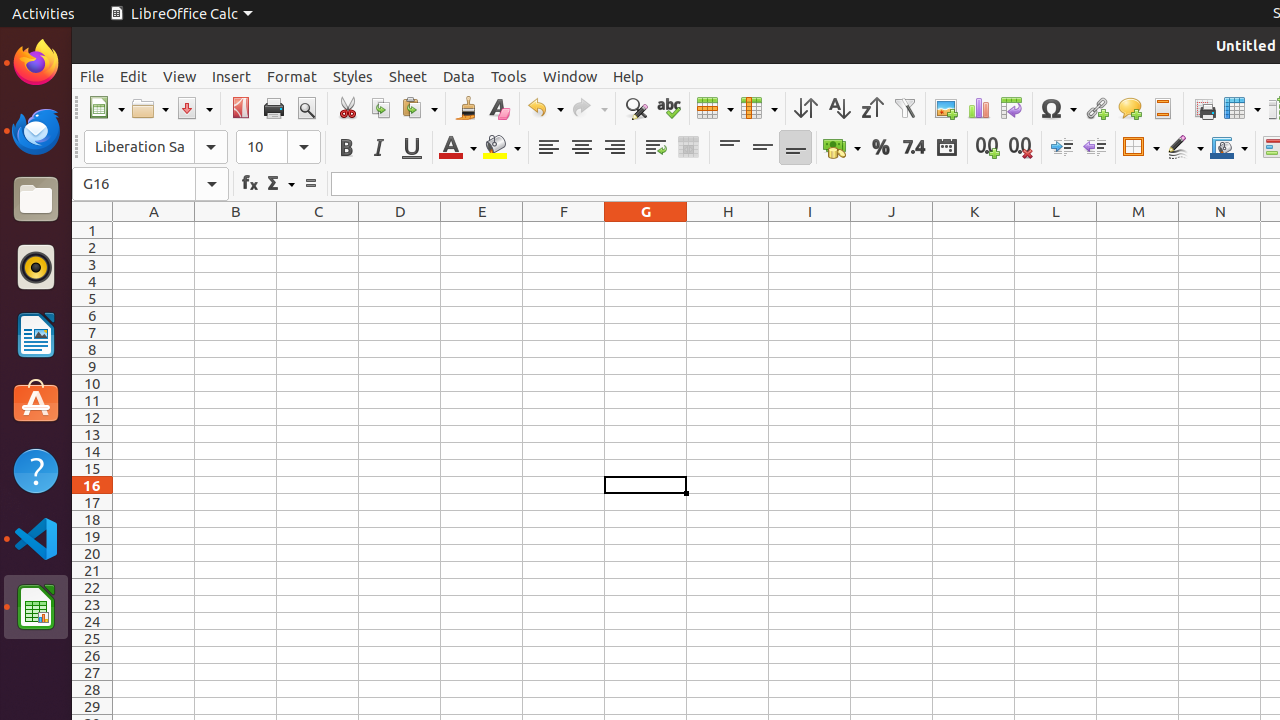 The image size is (1280, 720). Describe the element at coordinates (502, 148) in the screenshot. I see `Background Color` at that location.